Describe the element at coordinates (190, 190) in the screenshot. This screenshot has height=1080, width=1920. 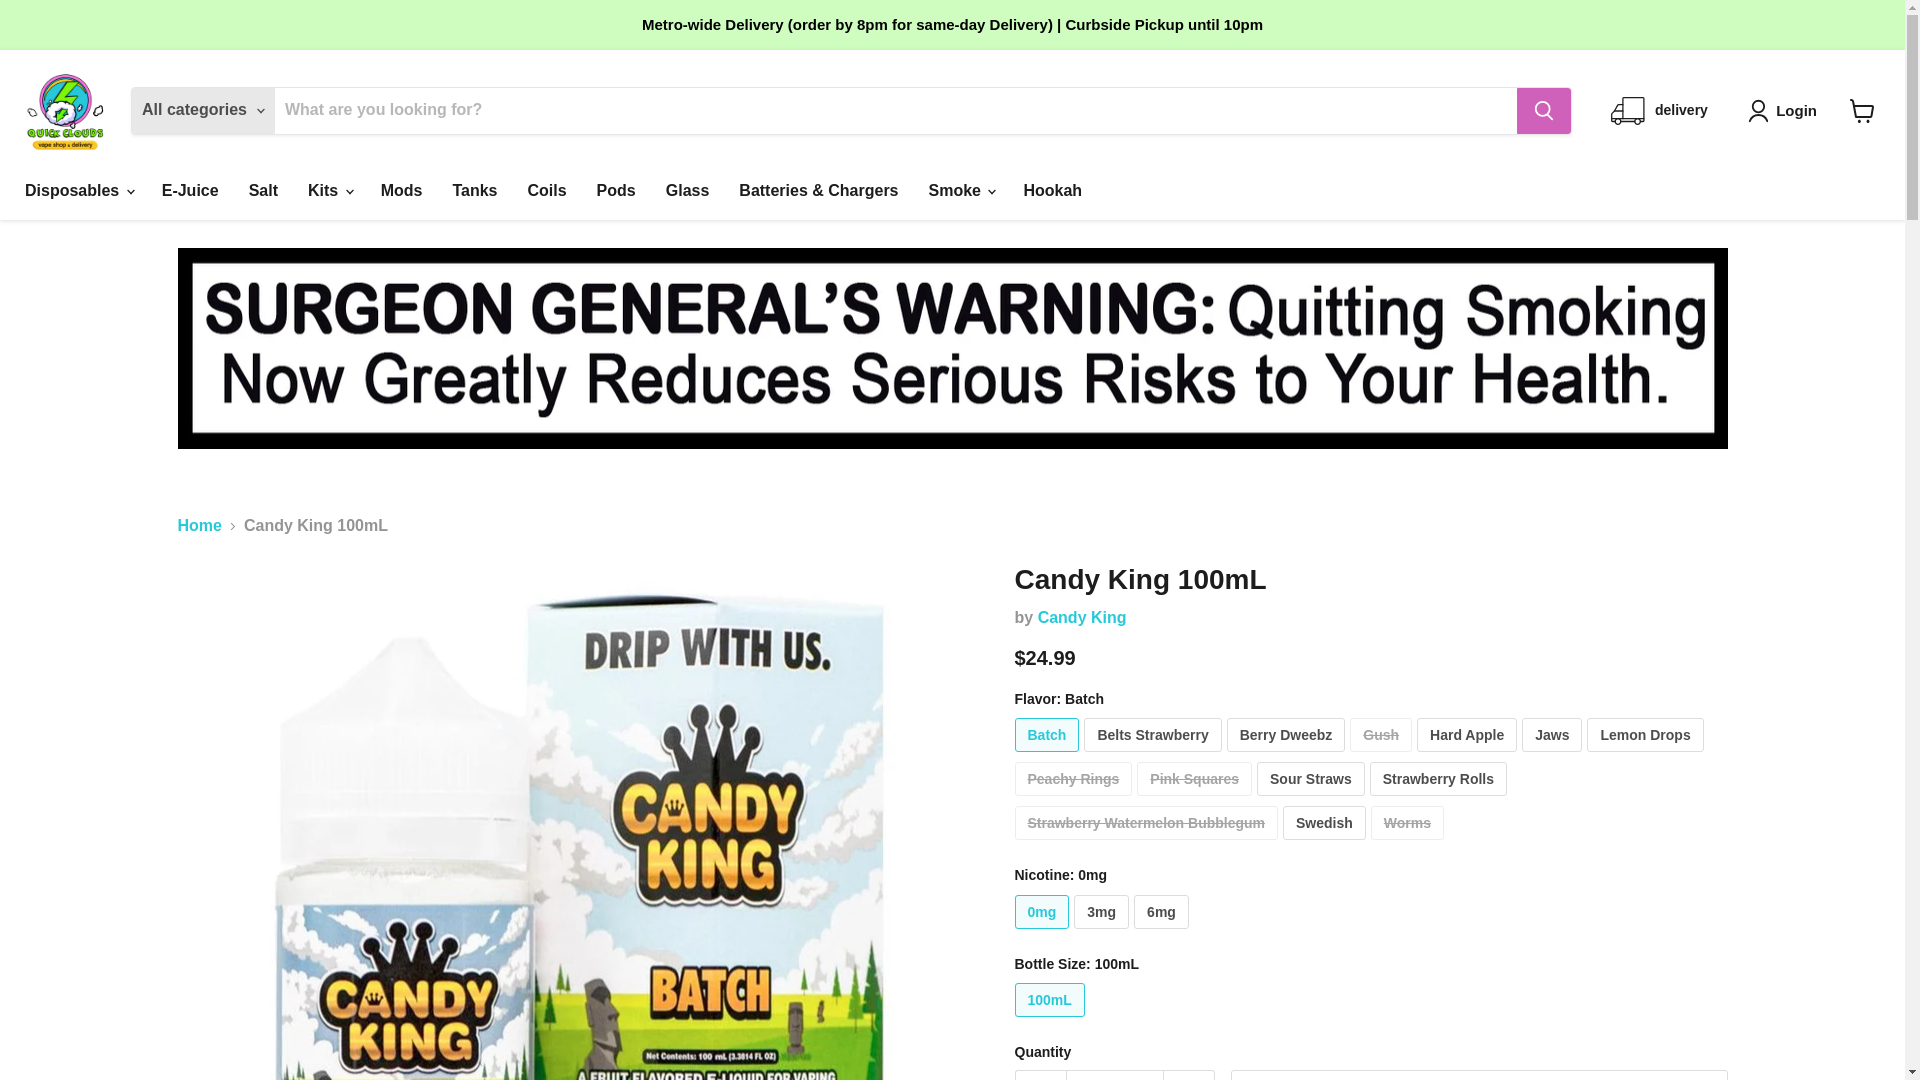
I see `E-Juice` at that location.